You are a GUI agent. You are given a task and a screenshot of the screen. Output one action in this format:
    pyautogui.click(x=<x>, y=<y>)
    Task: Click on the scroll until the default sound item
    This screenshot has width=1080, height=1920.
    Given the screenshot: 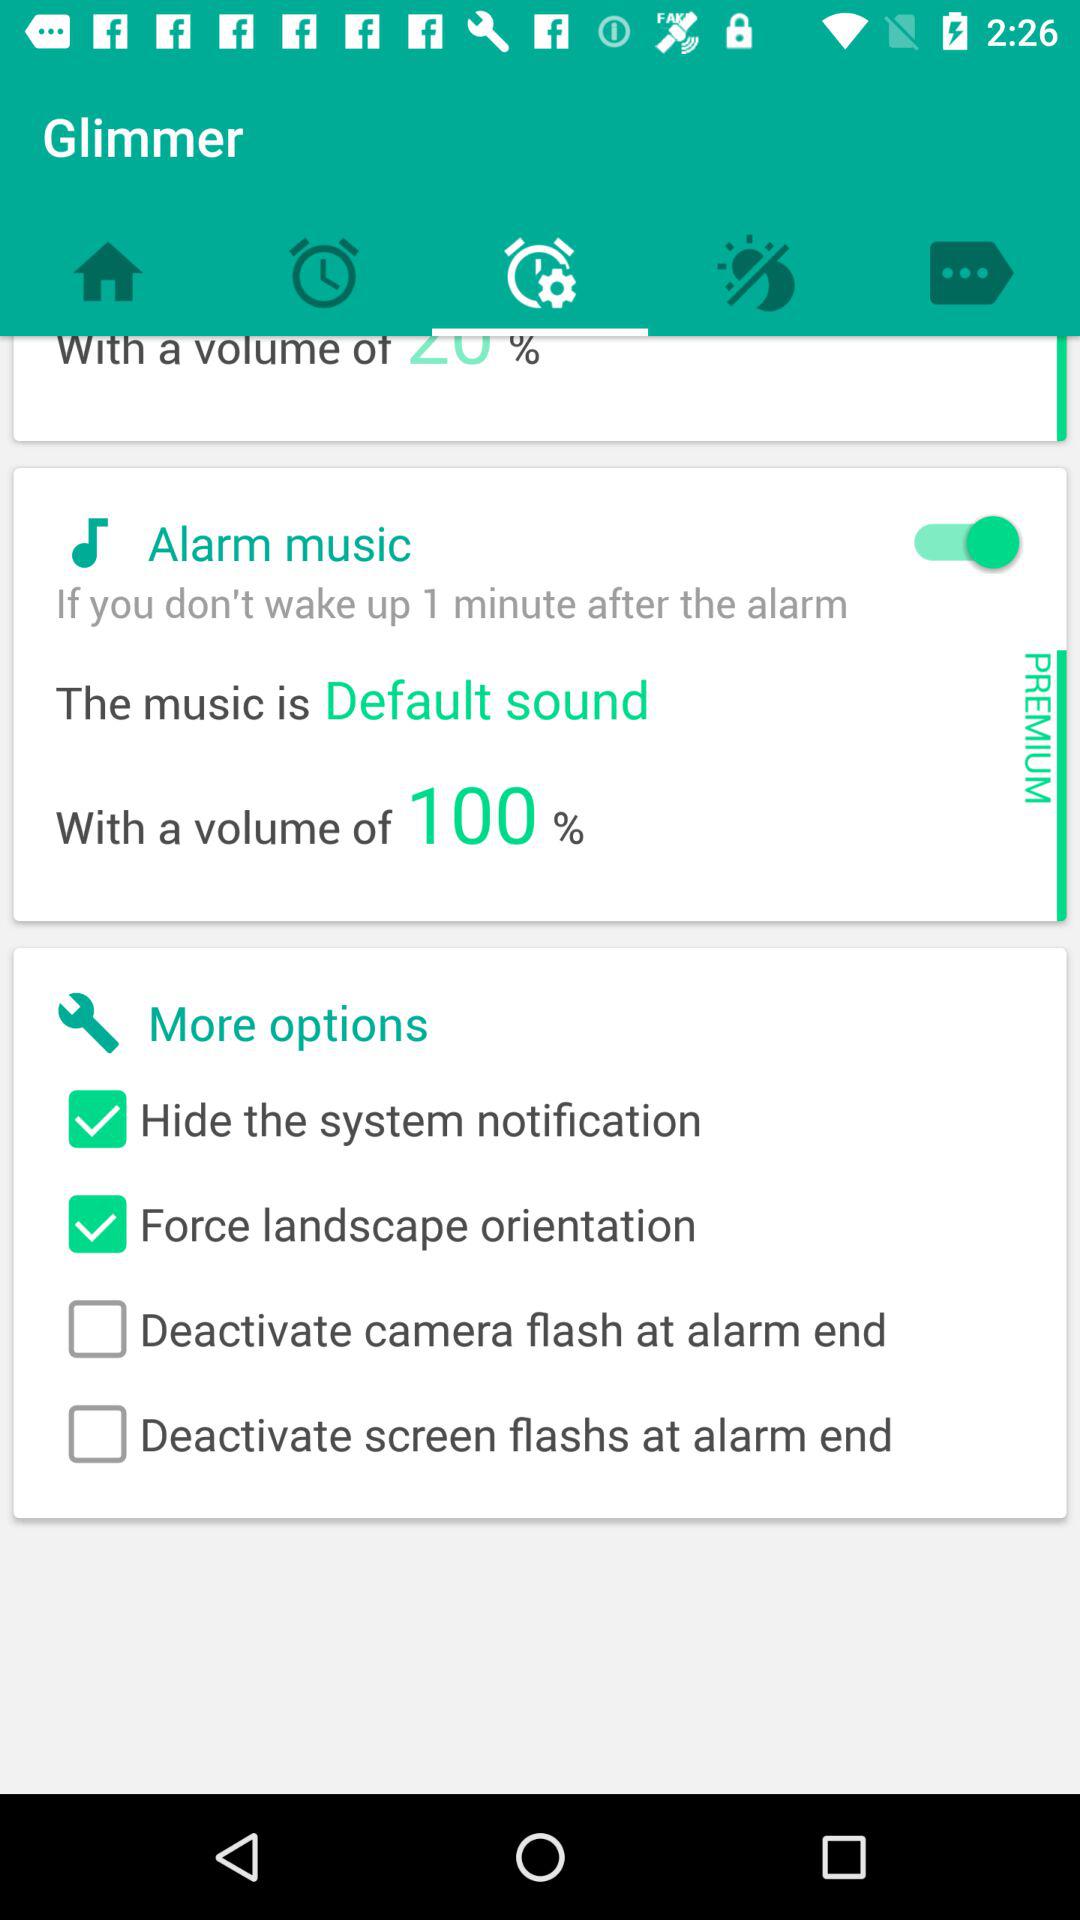 What is the action you would take?
    pyautogui.click(x=486, y=698)
    